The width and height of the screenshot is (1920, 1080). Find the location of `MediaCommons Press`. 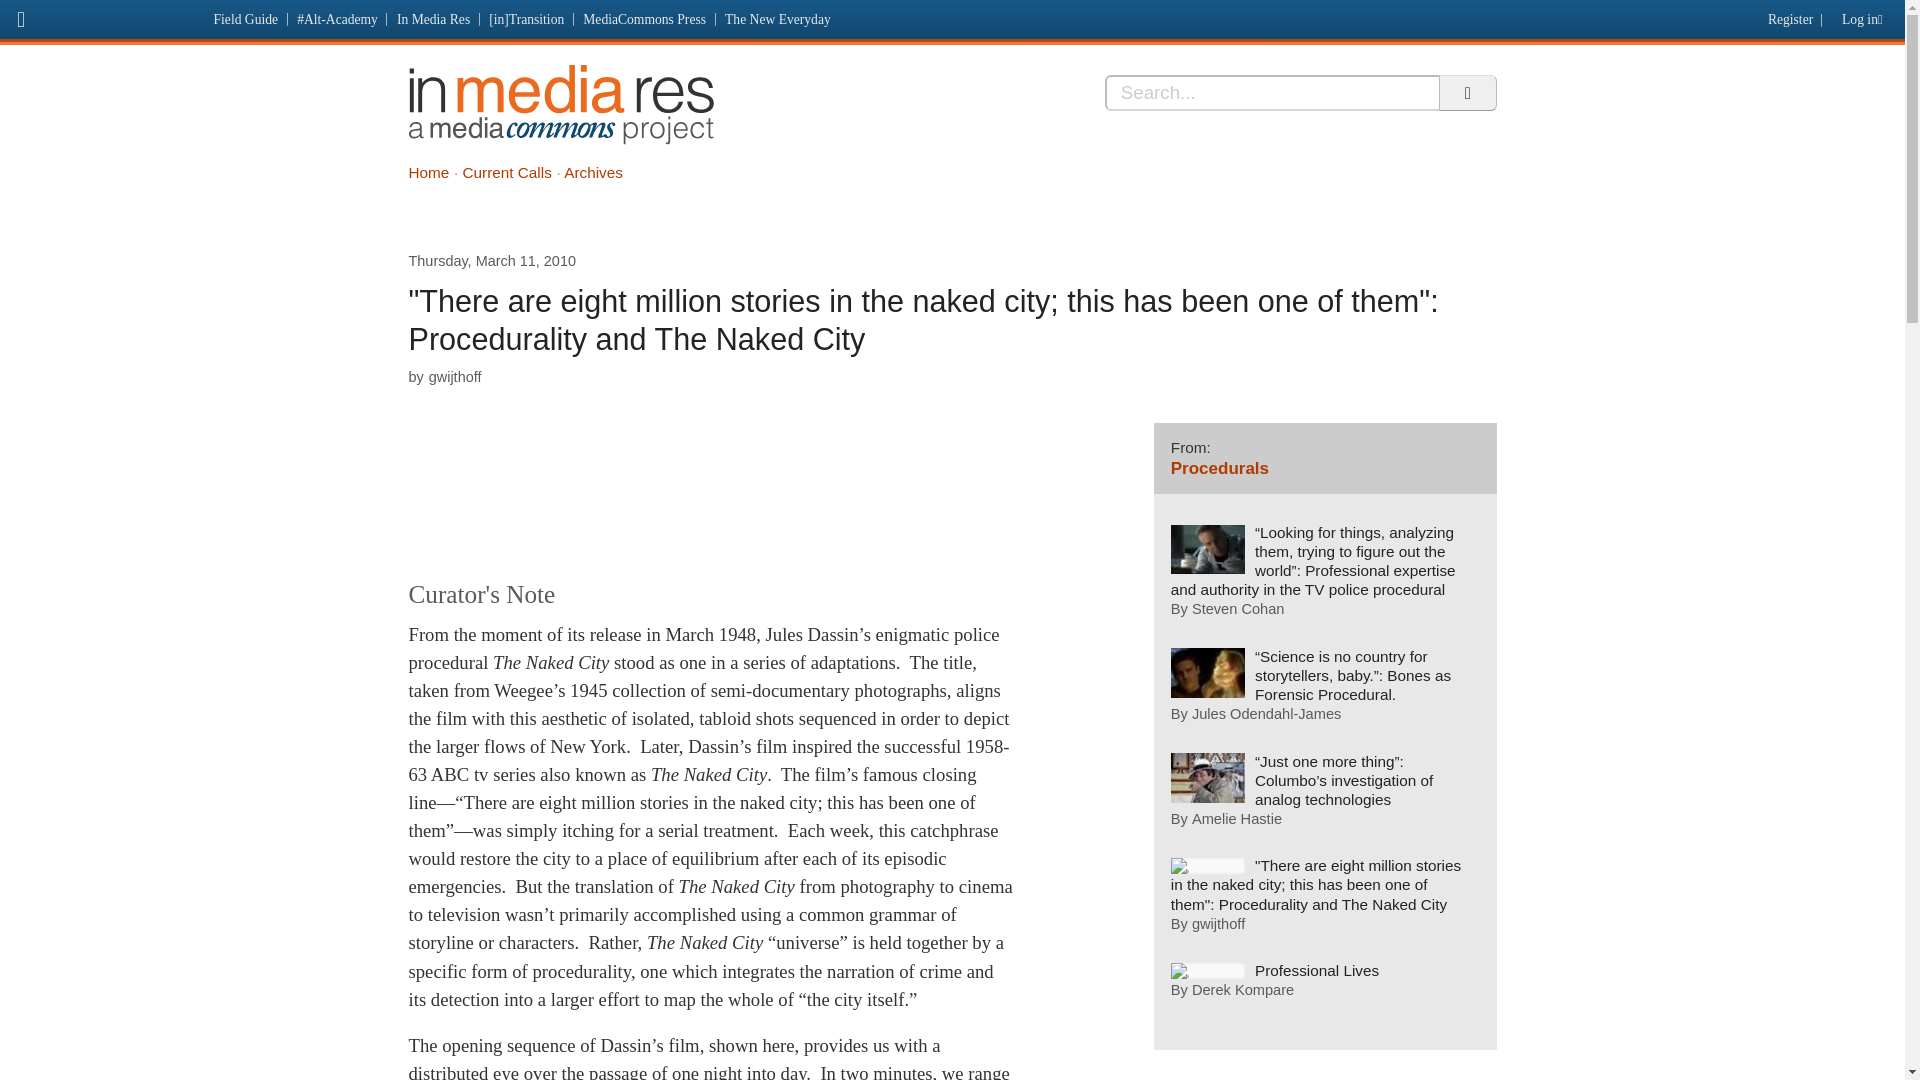

MediaCommons Press is located at coordinates (645, 19).